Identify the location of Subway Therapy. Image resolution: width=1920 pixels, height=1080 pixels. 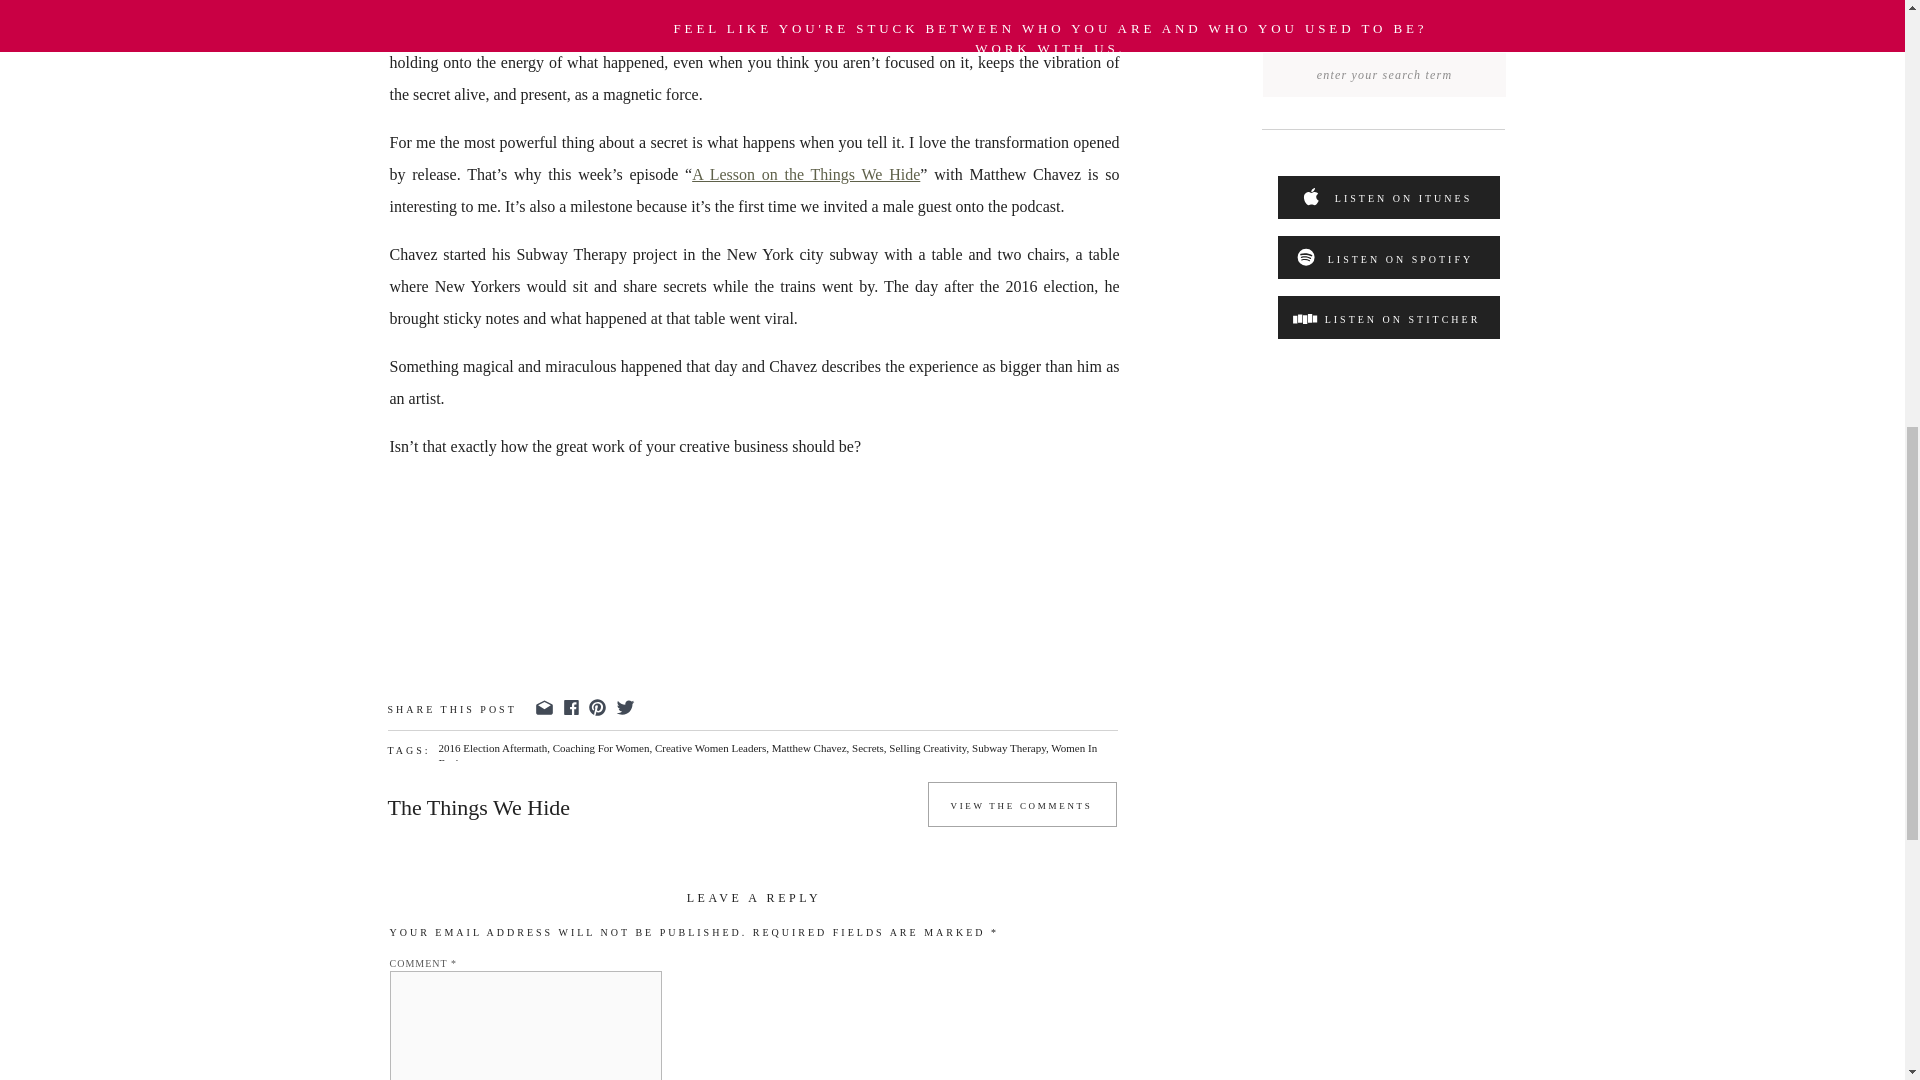
(1008, 747).